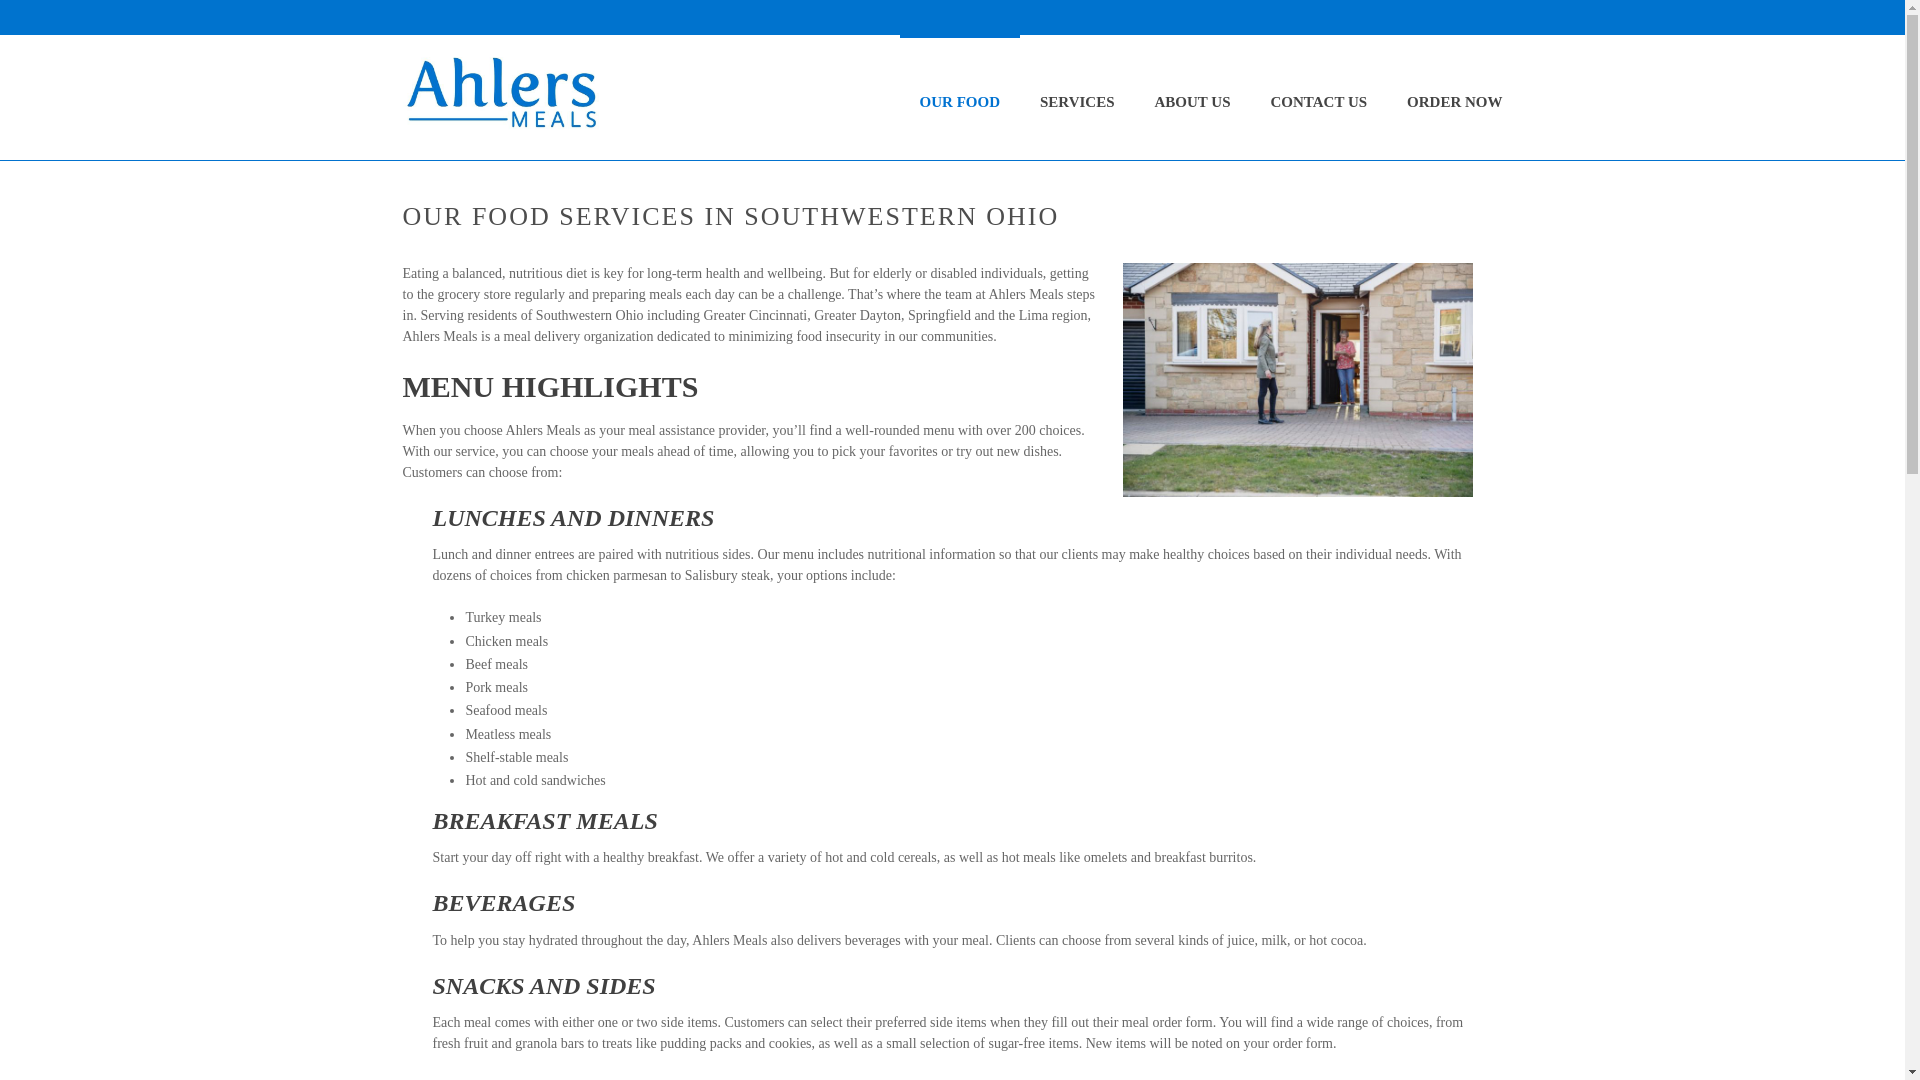  What do you see at coordinates (1192, 96) in the screenshot?
I see `ABOUT US` at bounding box center [1192, 96].